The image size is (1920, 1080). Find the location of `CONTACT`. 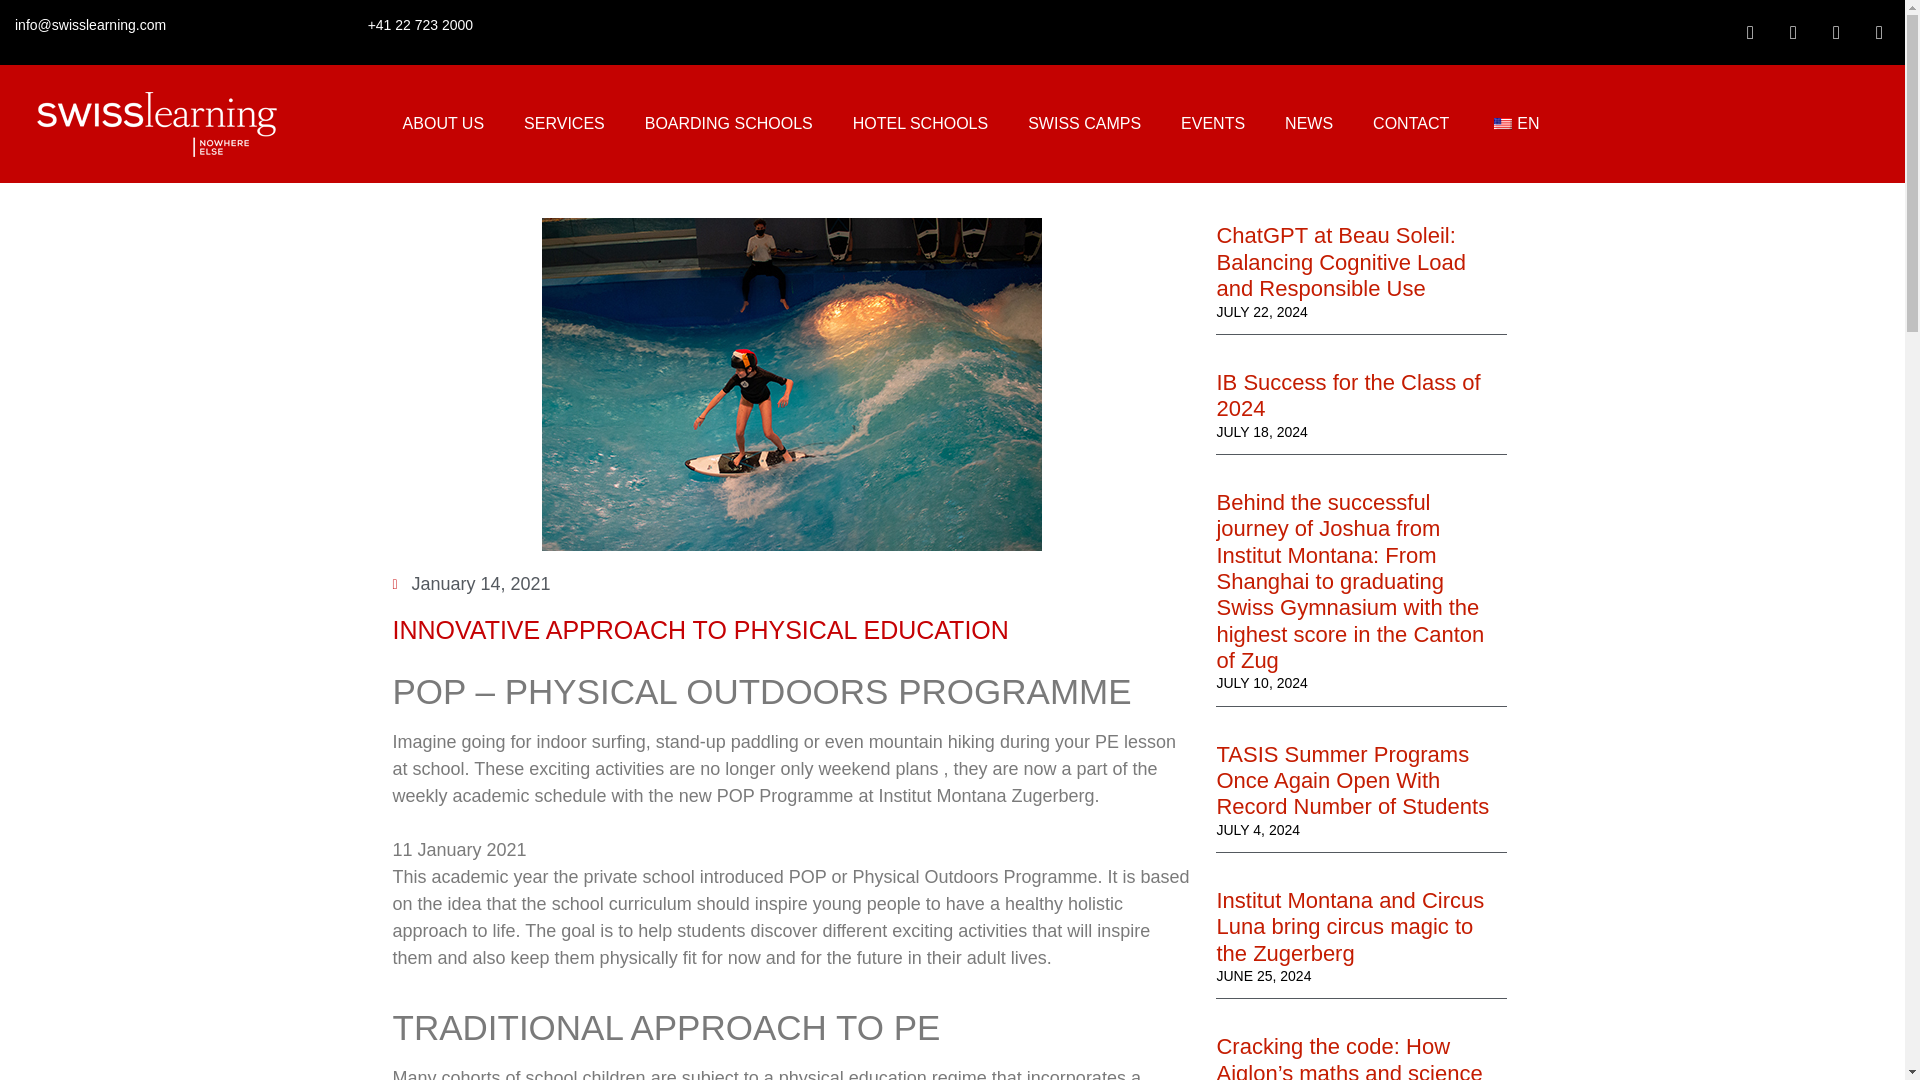

CONTACT is located at coordinates (1410, 124).